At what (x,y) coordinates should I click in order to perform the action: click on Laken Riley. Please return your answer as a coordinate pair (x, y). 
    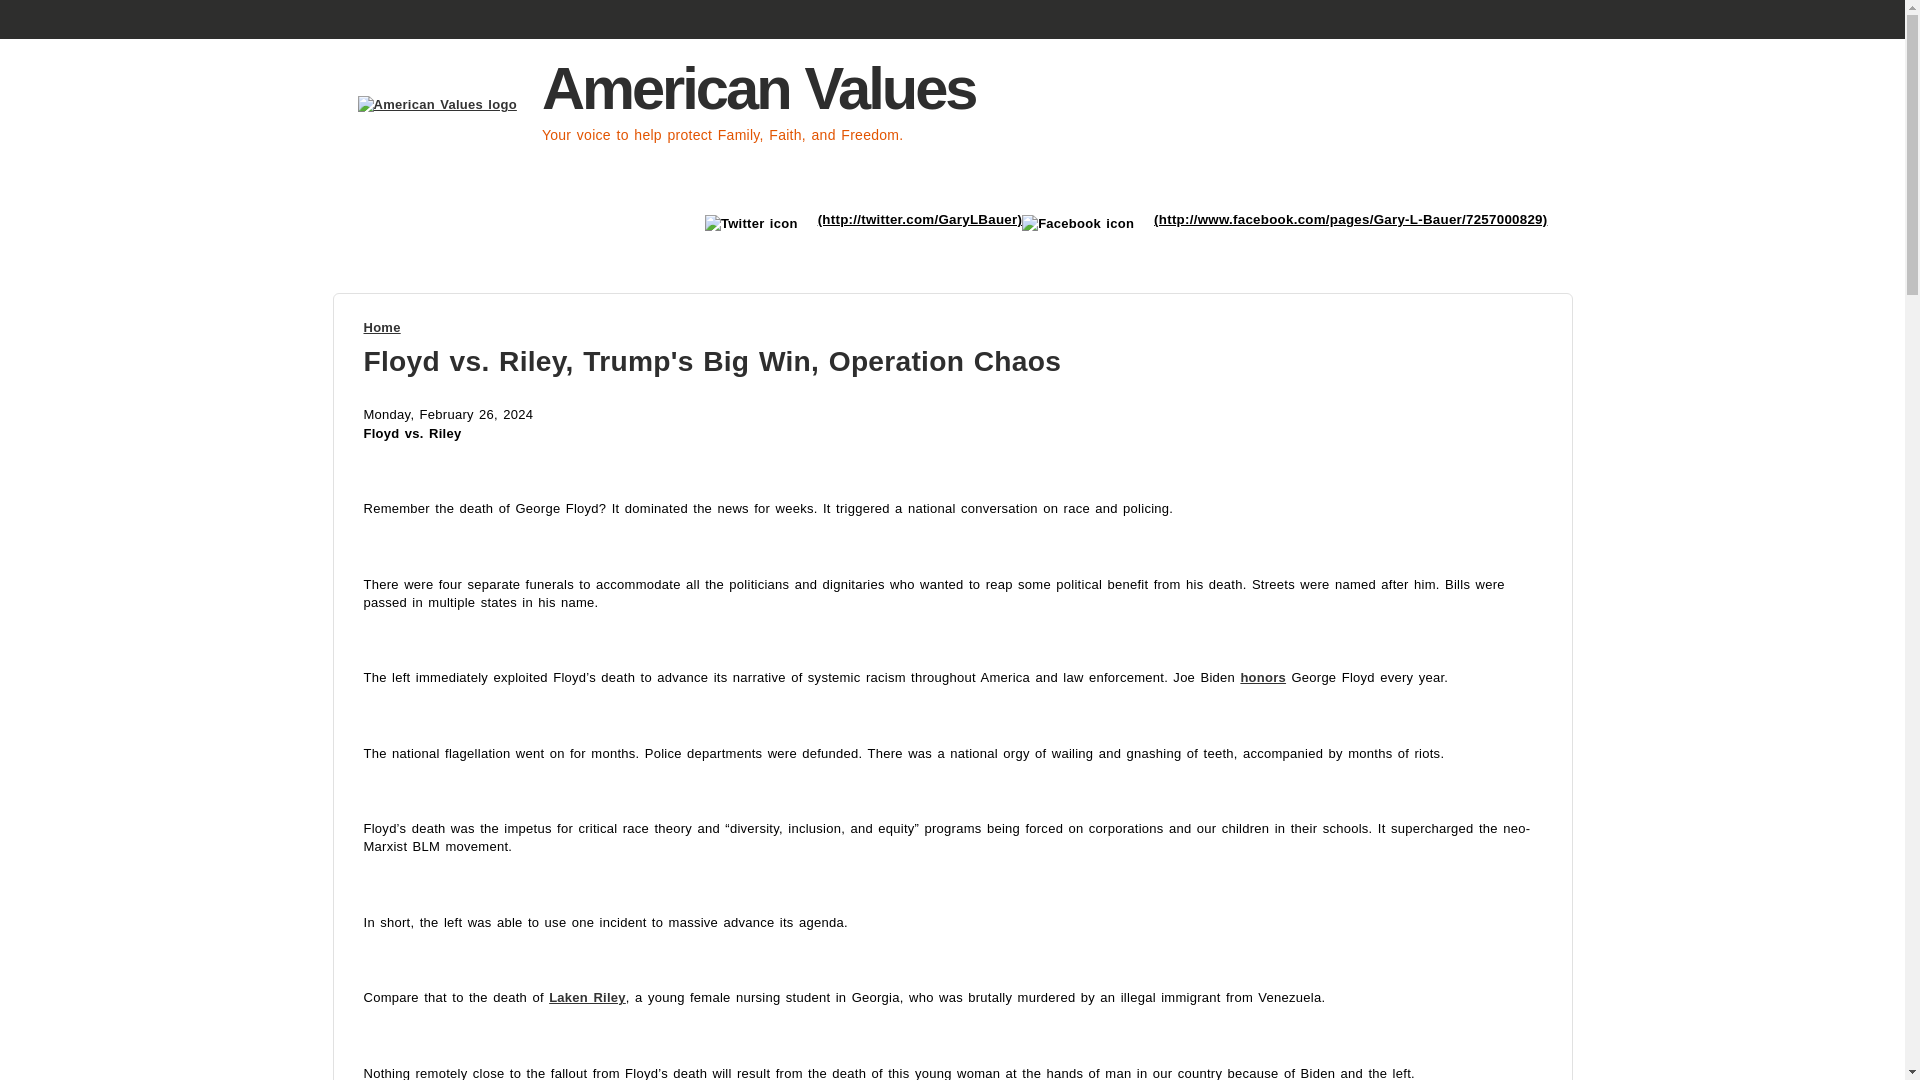
    Looking at the image, I should click on (587, 998).